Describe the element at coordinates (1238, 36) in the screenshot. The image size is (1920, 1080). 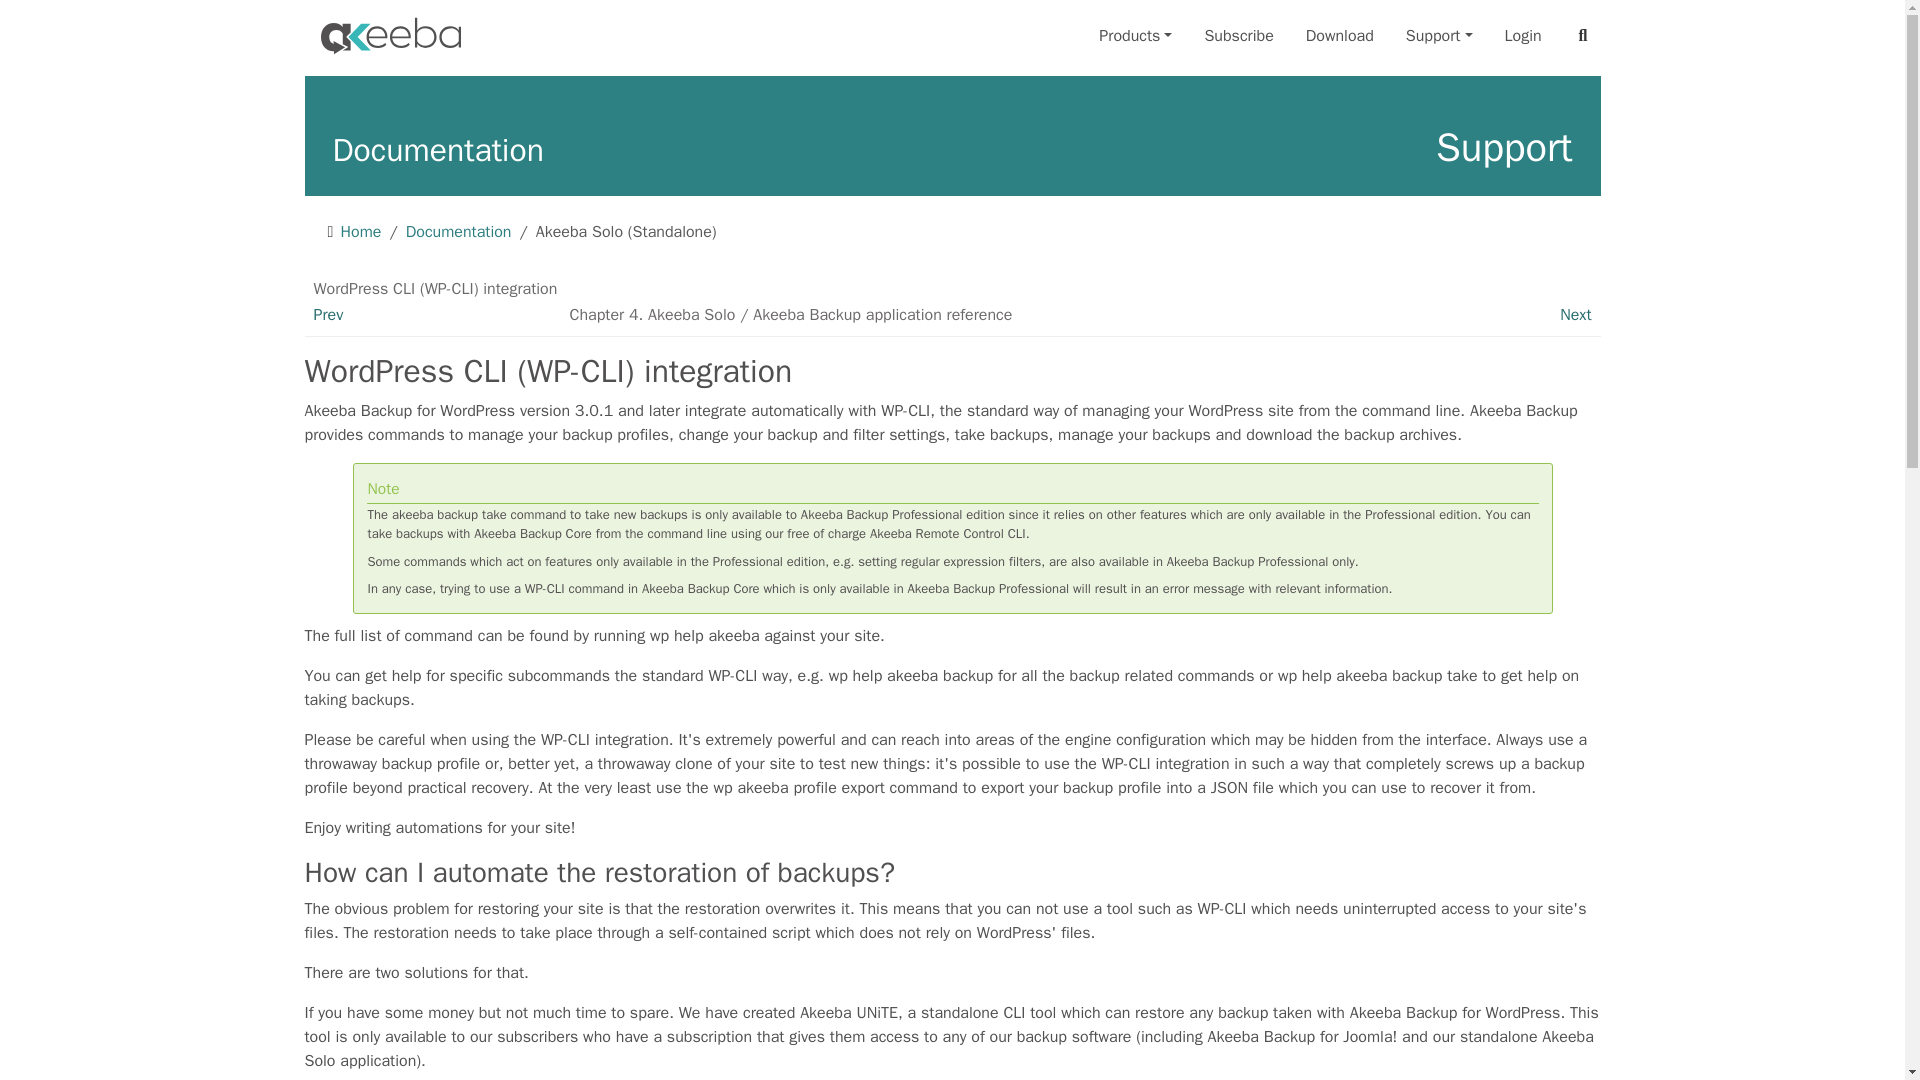
I see `Subscribe` at that location.